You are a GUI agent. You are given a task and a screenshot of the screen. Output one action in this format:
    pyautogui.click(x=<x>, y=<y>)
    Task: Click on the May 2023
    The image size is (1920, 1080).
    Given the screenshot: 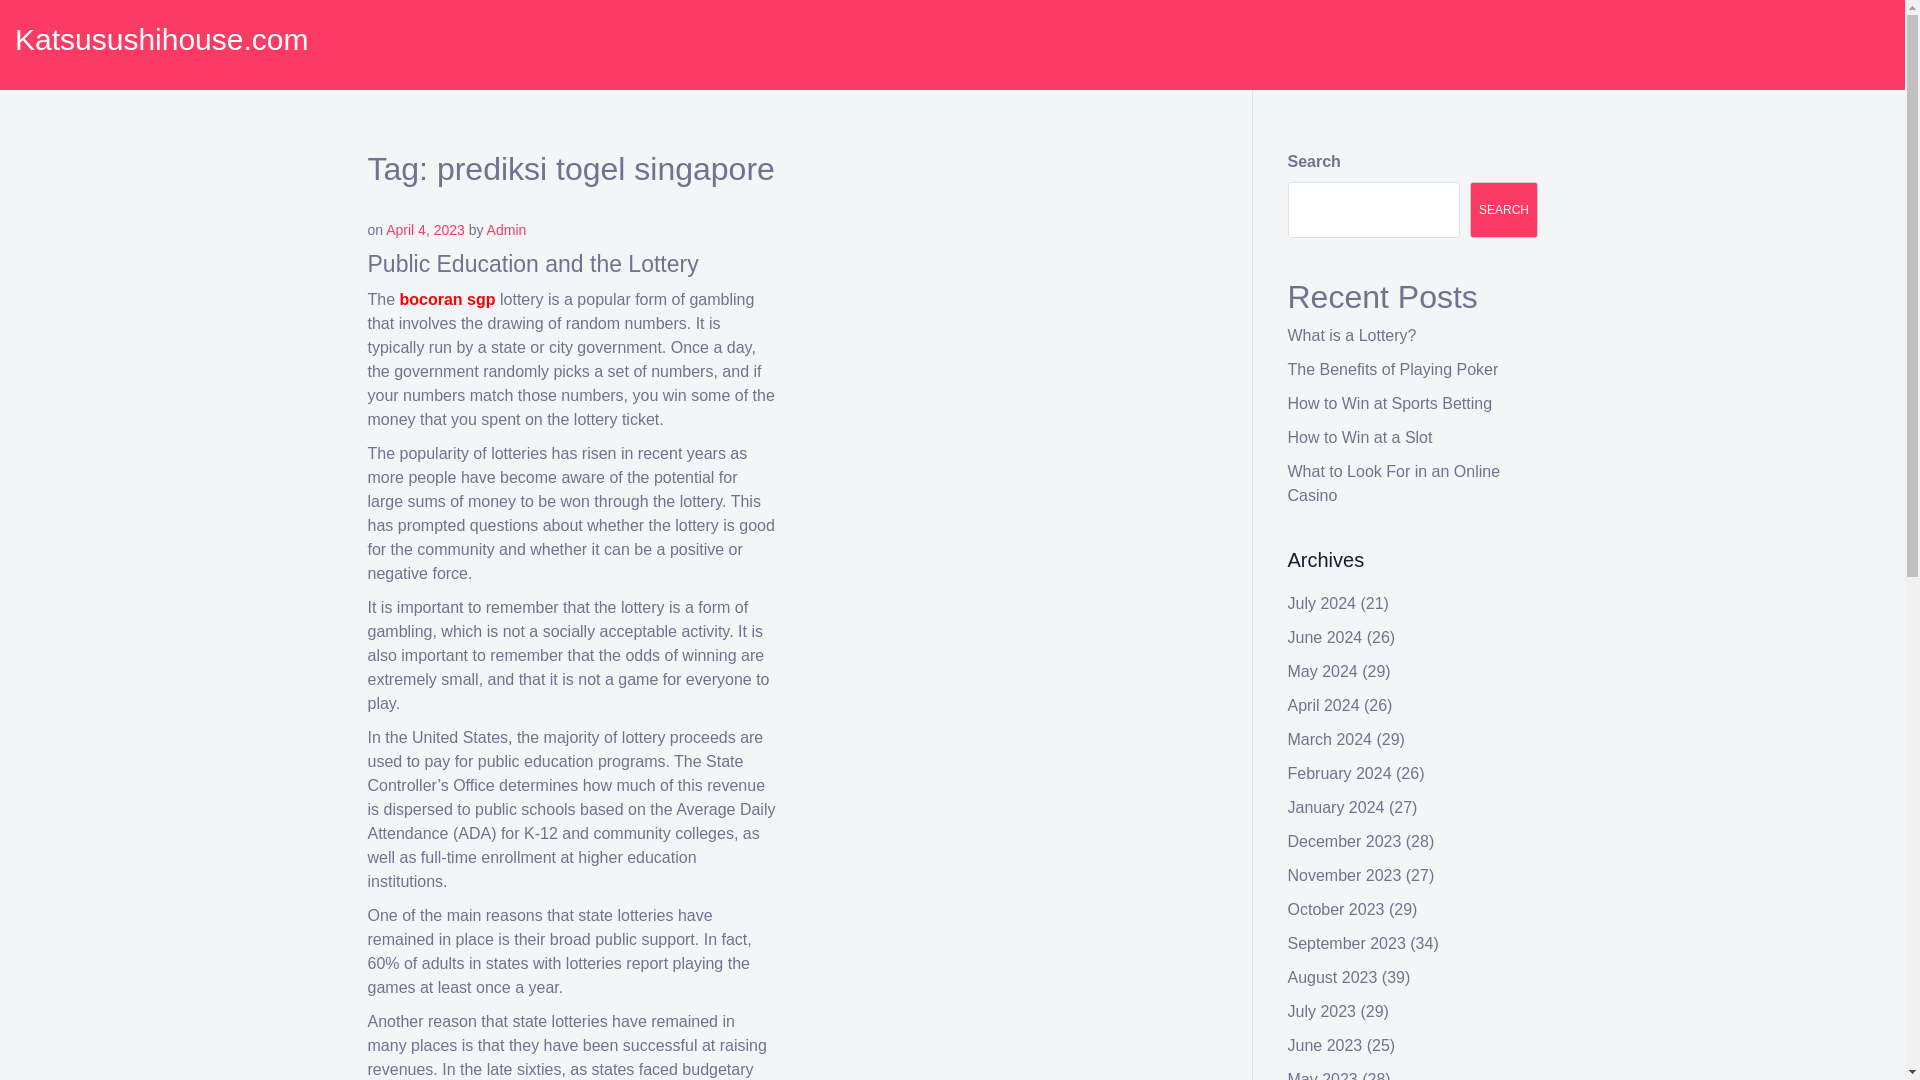 What is the action you would take?
    pyautogui.click(x=1322, y=1076)
    